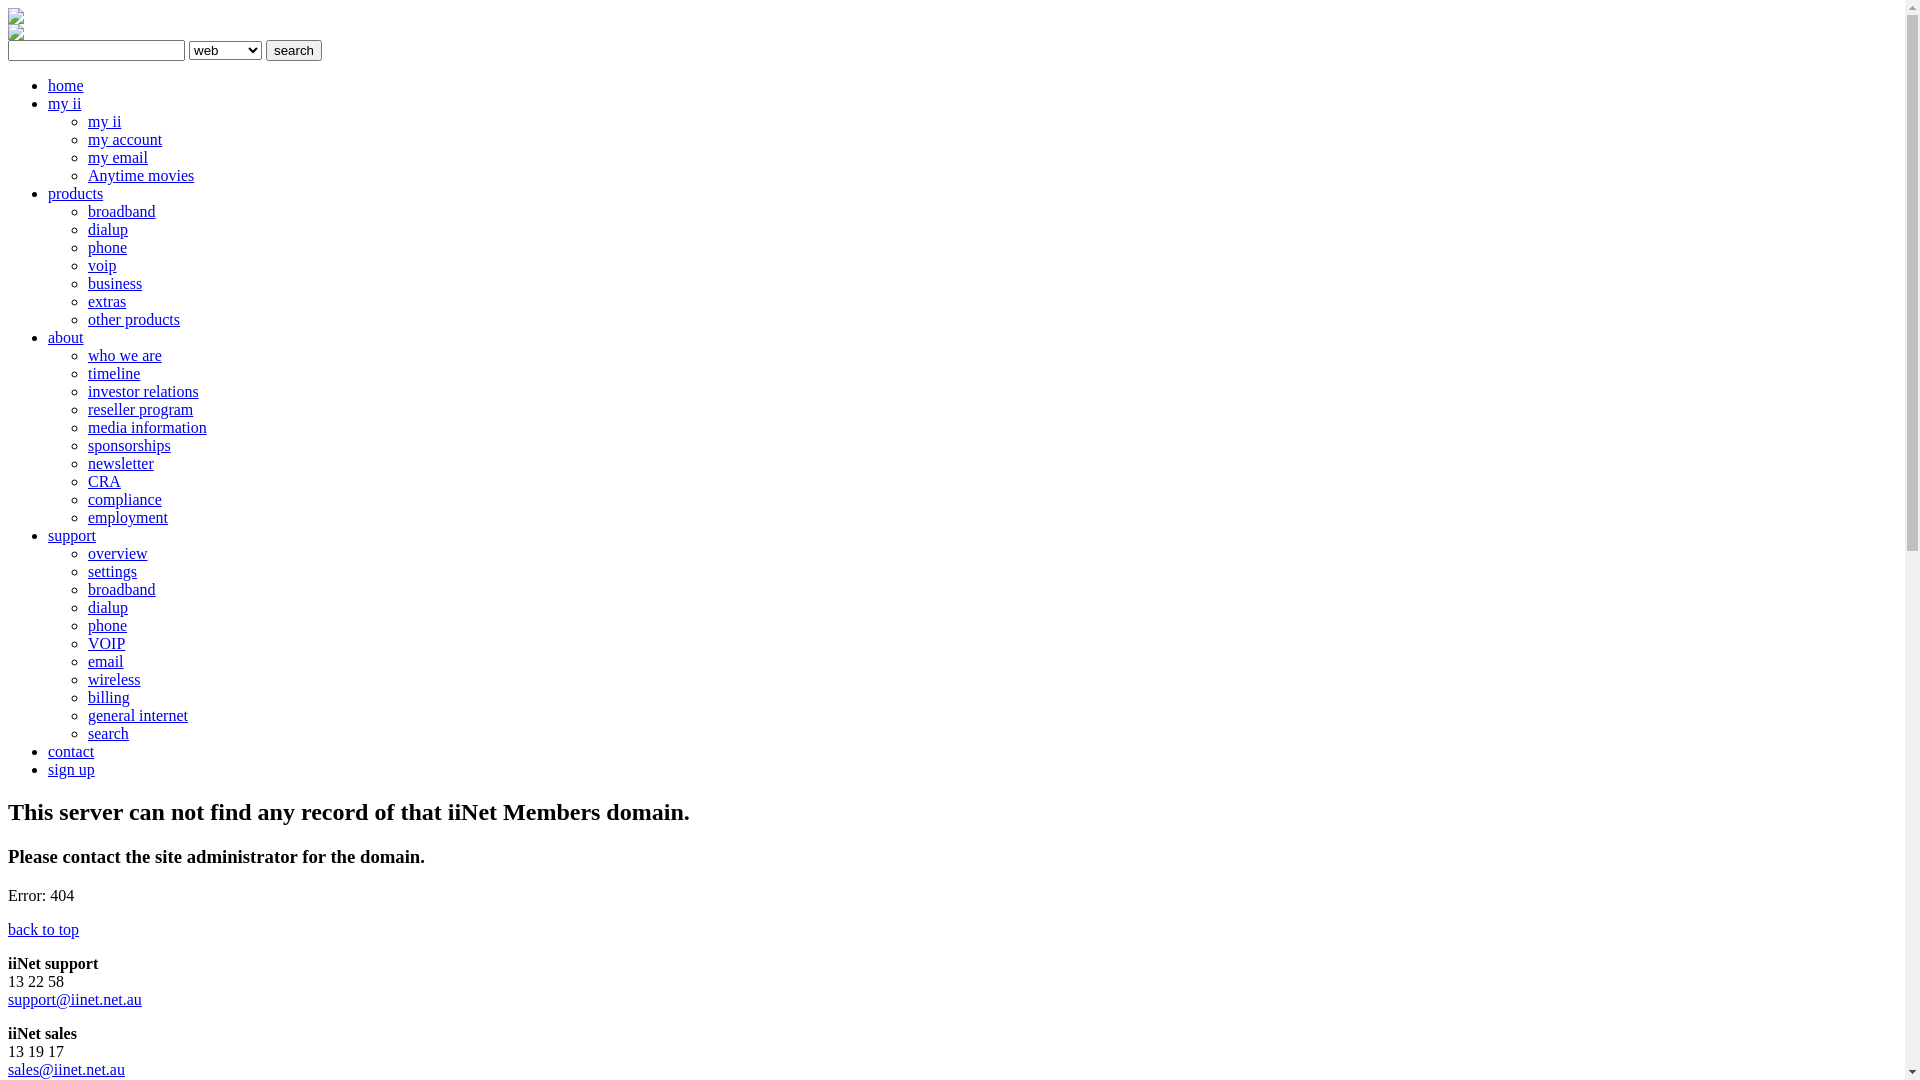 This screenshot has width=1920, height=1080. I want to click on sponsorships, so click(130, 446).